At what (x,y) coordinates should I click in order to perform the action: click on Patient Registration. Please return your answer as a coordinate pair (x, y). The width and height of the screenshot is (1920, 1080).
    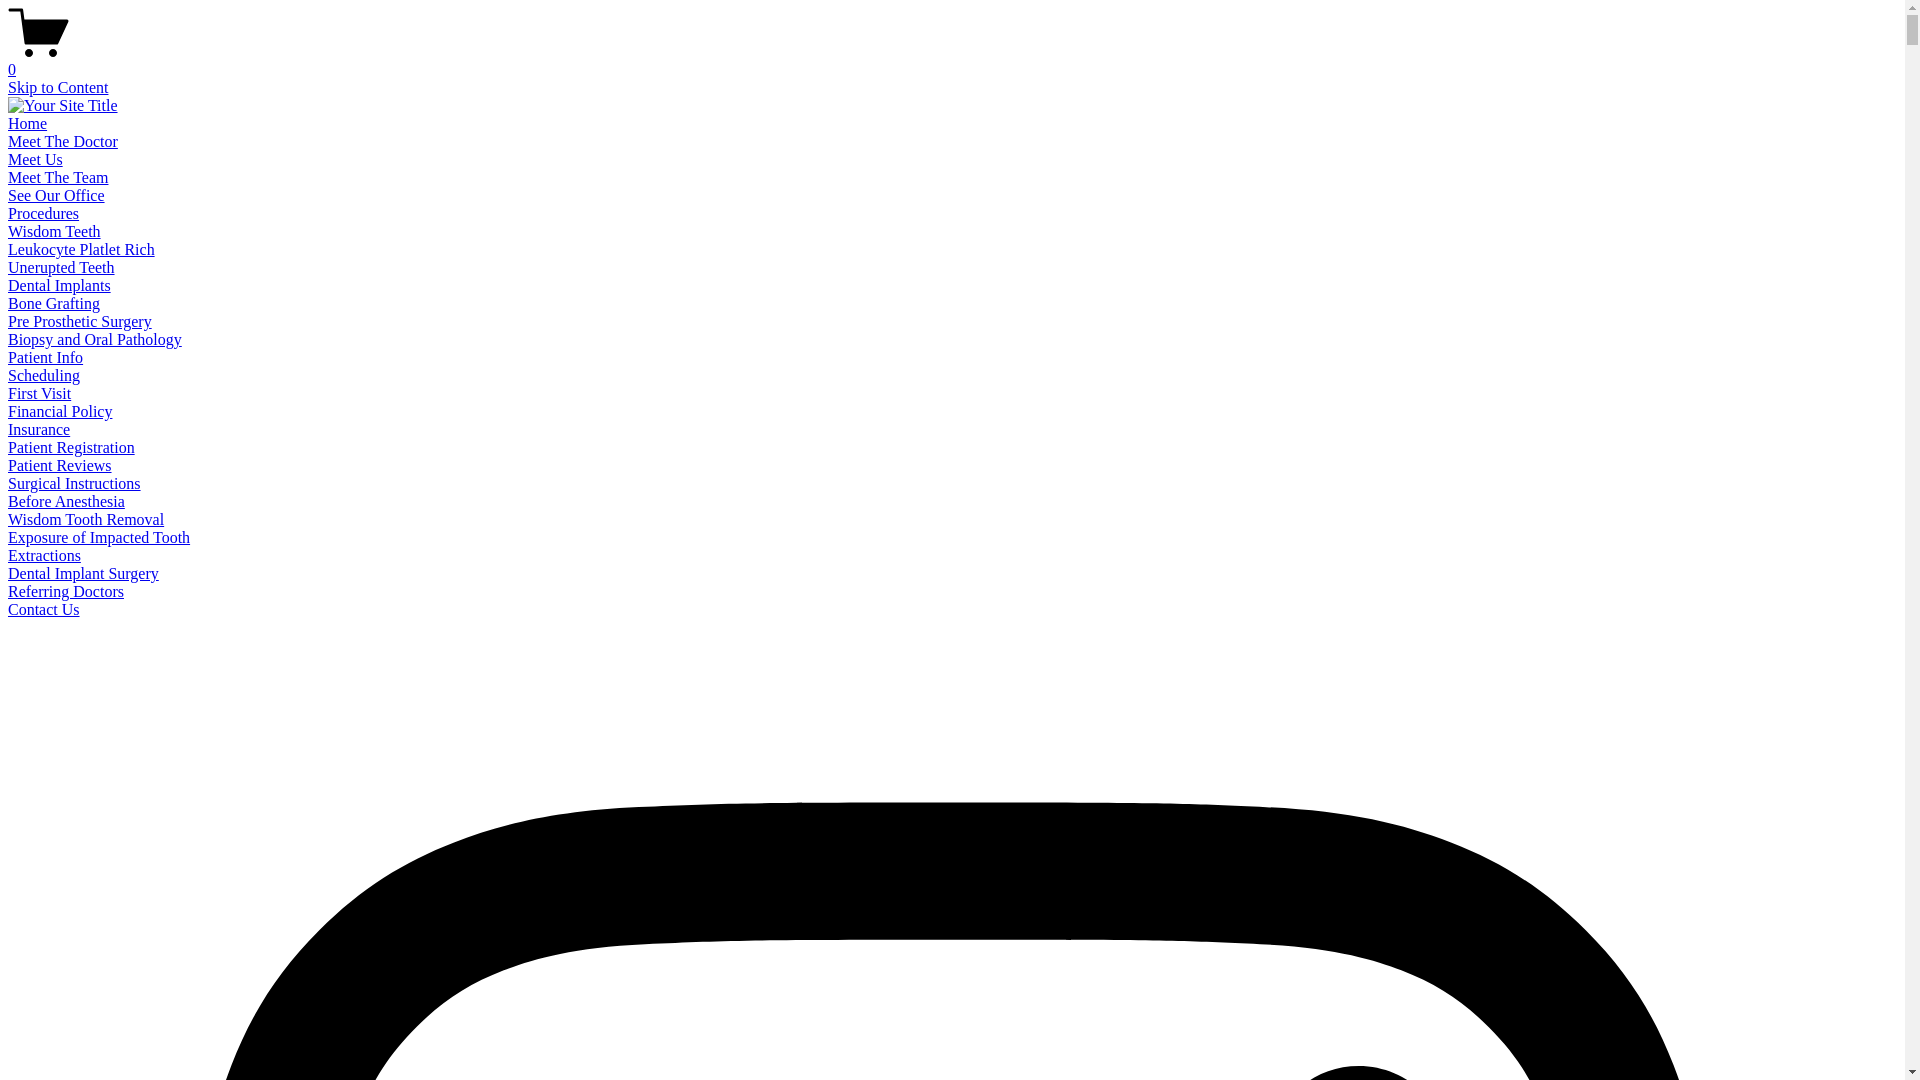
    Looking at the image, I should click on (70, 446).